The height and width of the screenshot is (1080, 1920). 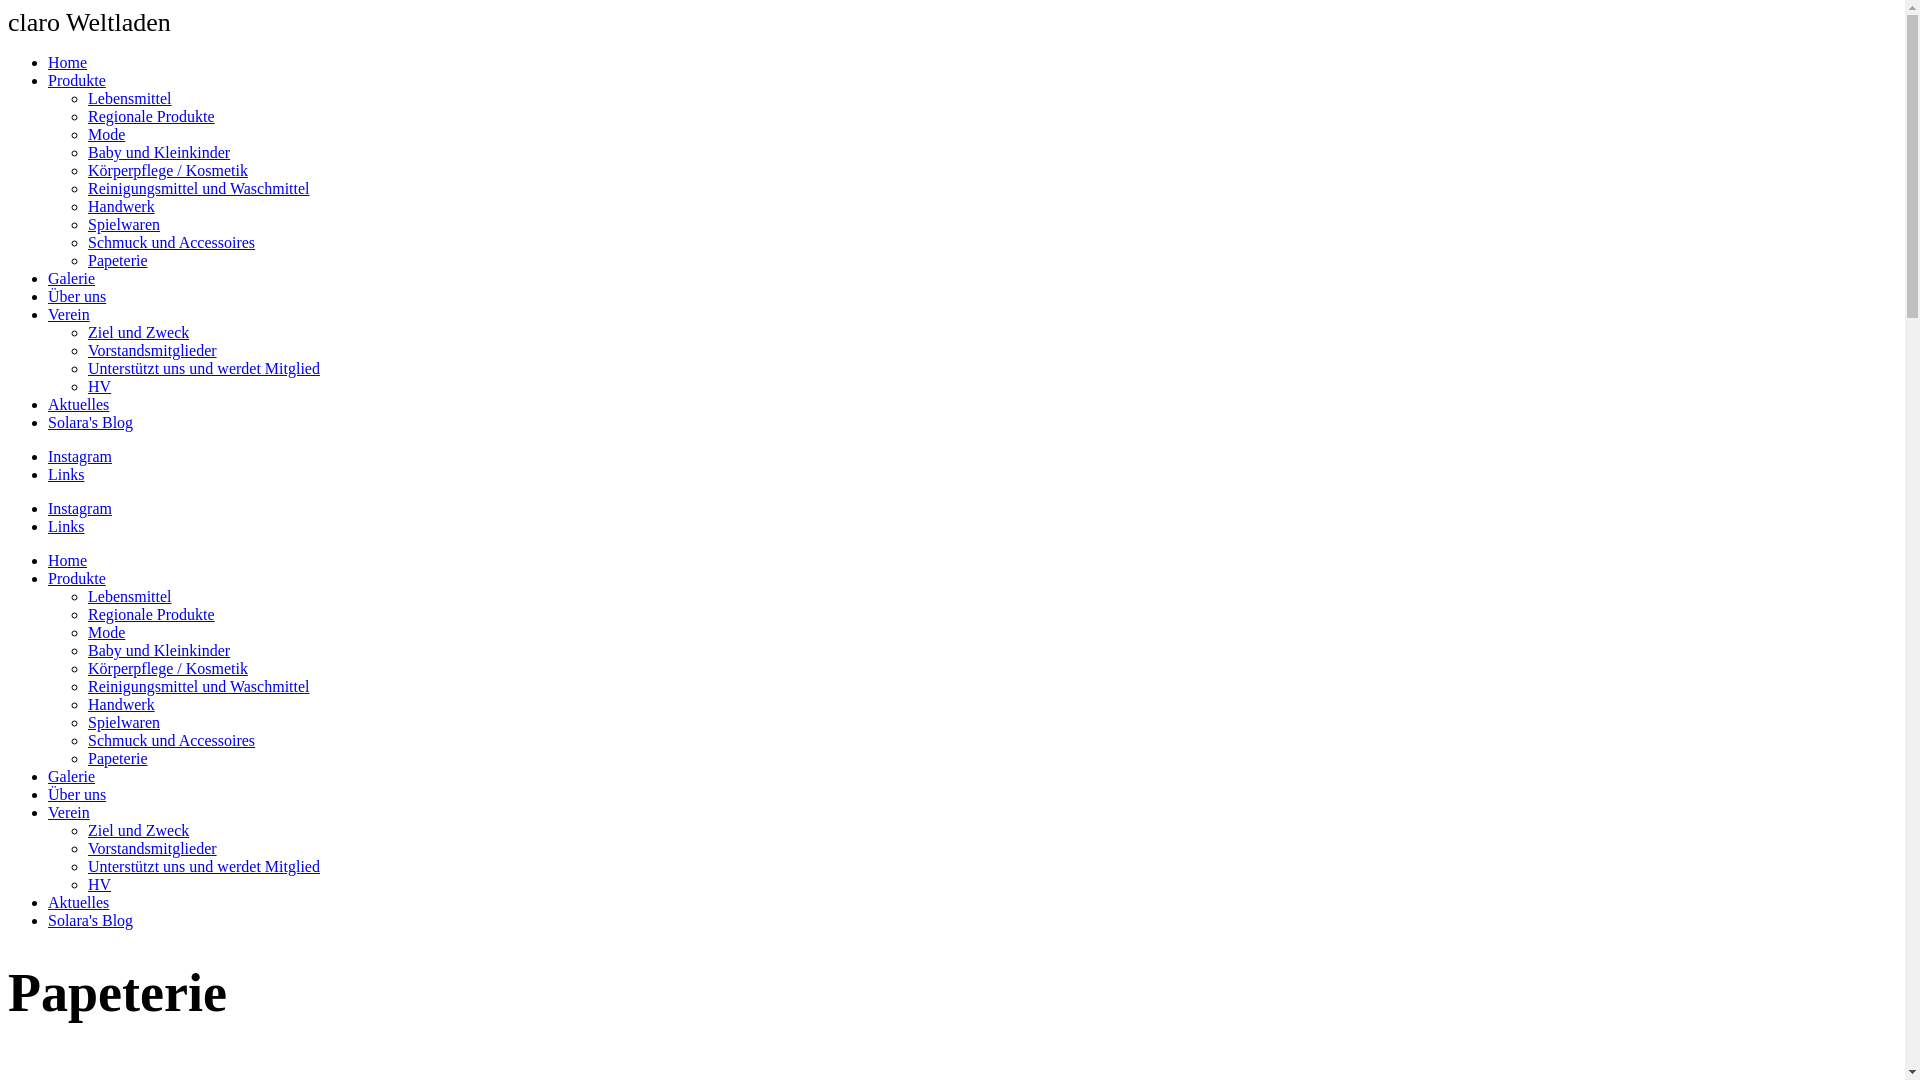 I want to click on Aktuelles, so click(x=78, y=404).